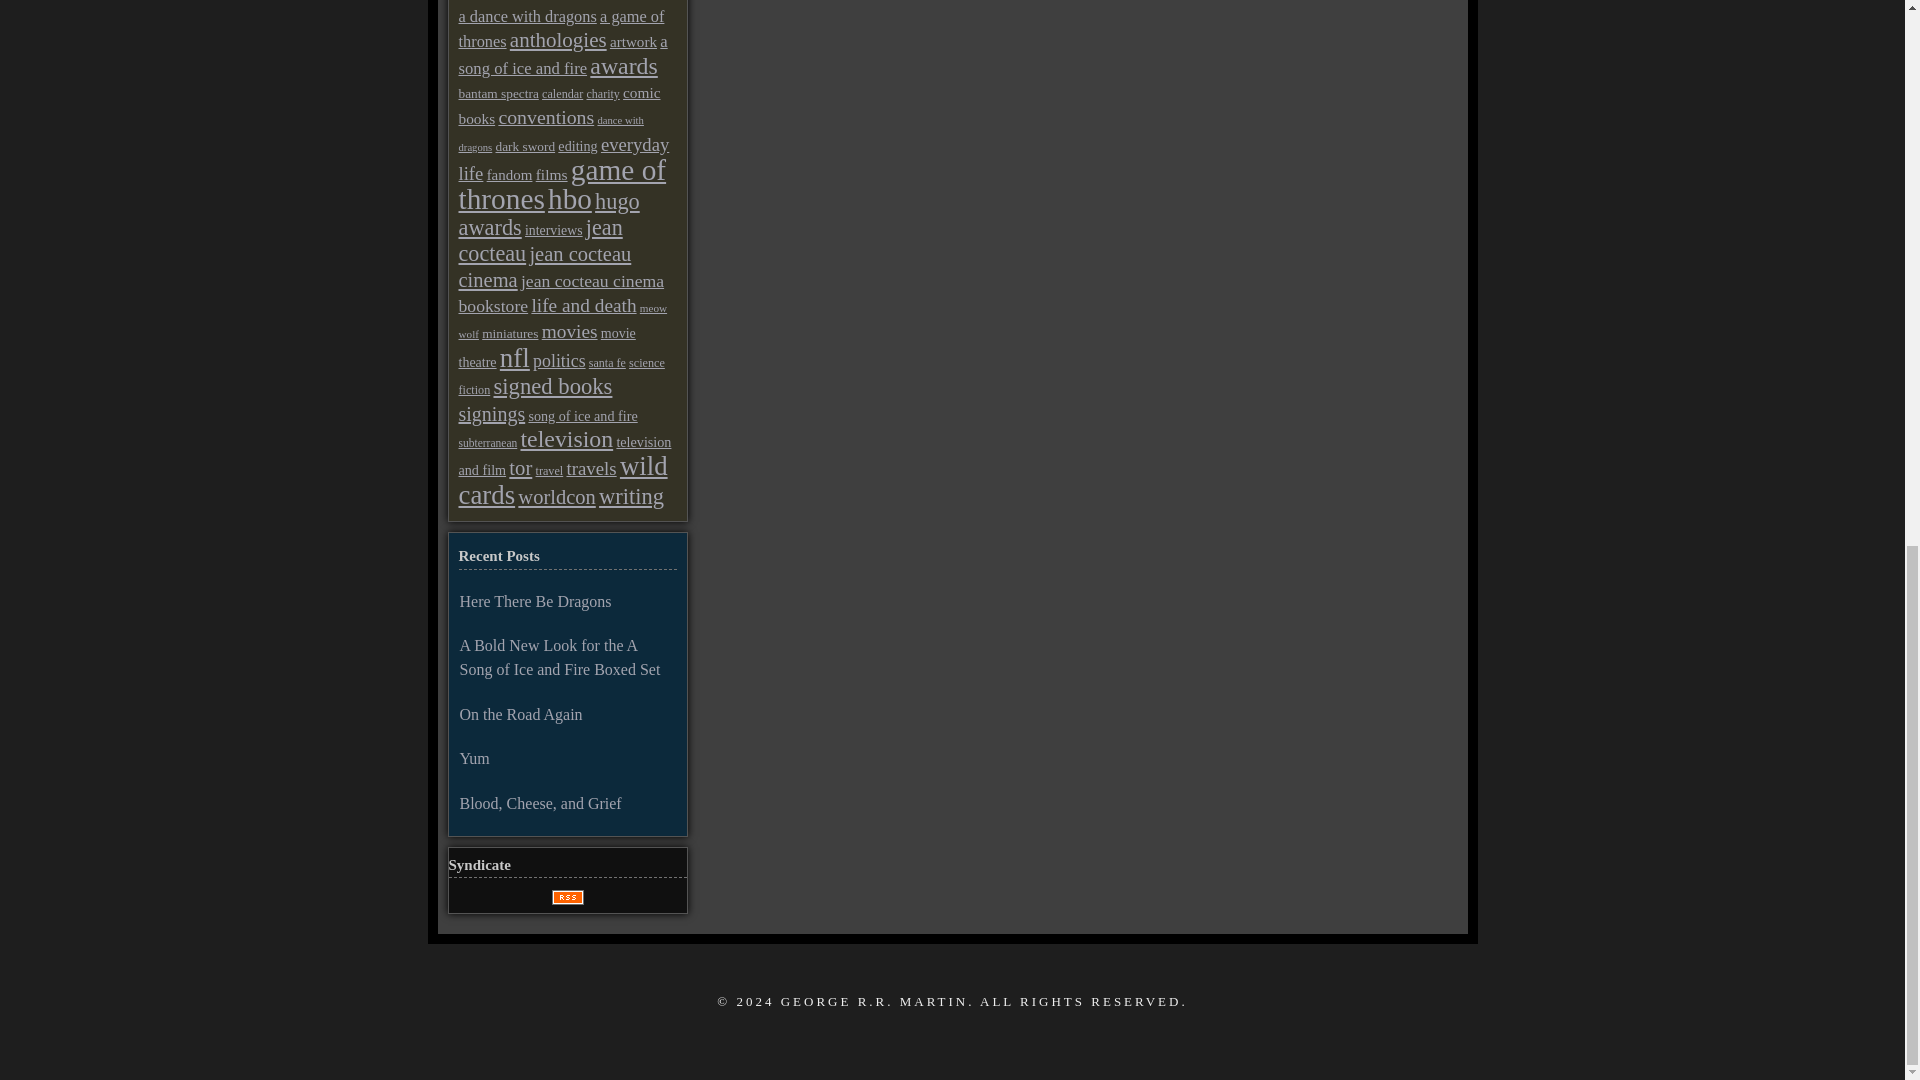  I want to click on calendar, so click(562, 94).